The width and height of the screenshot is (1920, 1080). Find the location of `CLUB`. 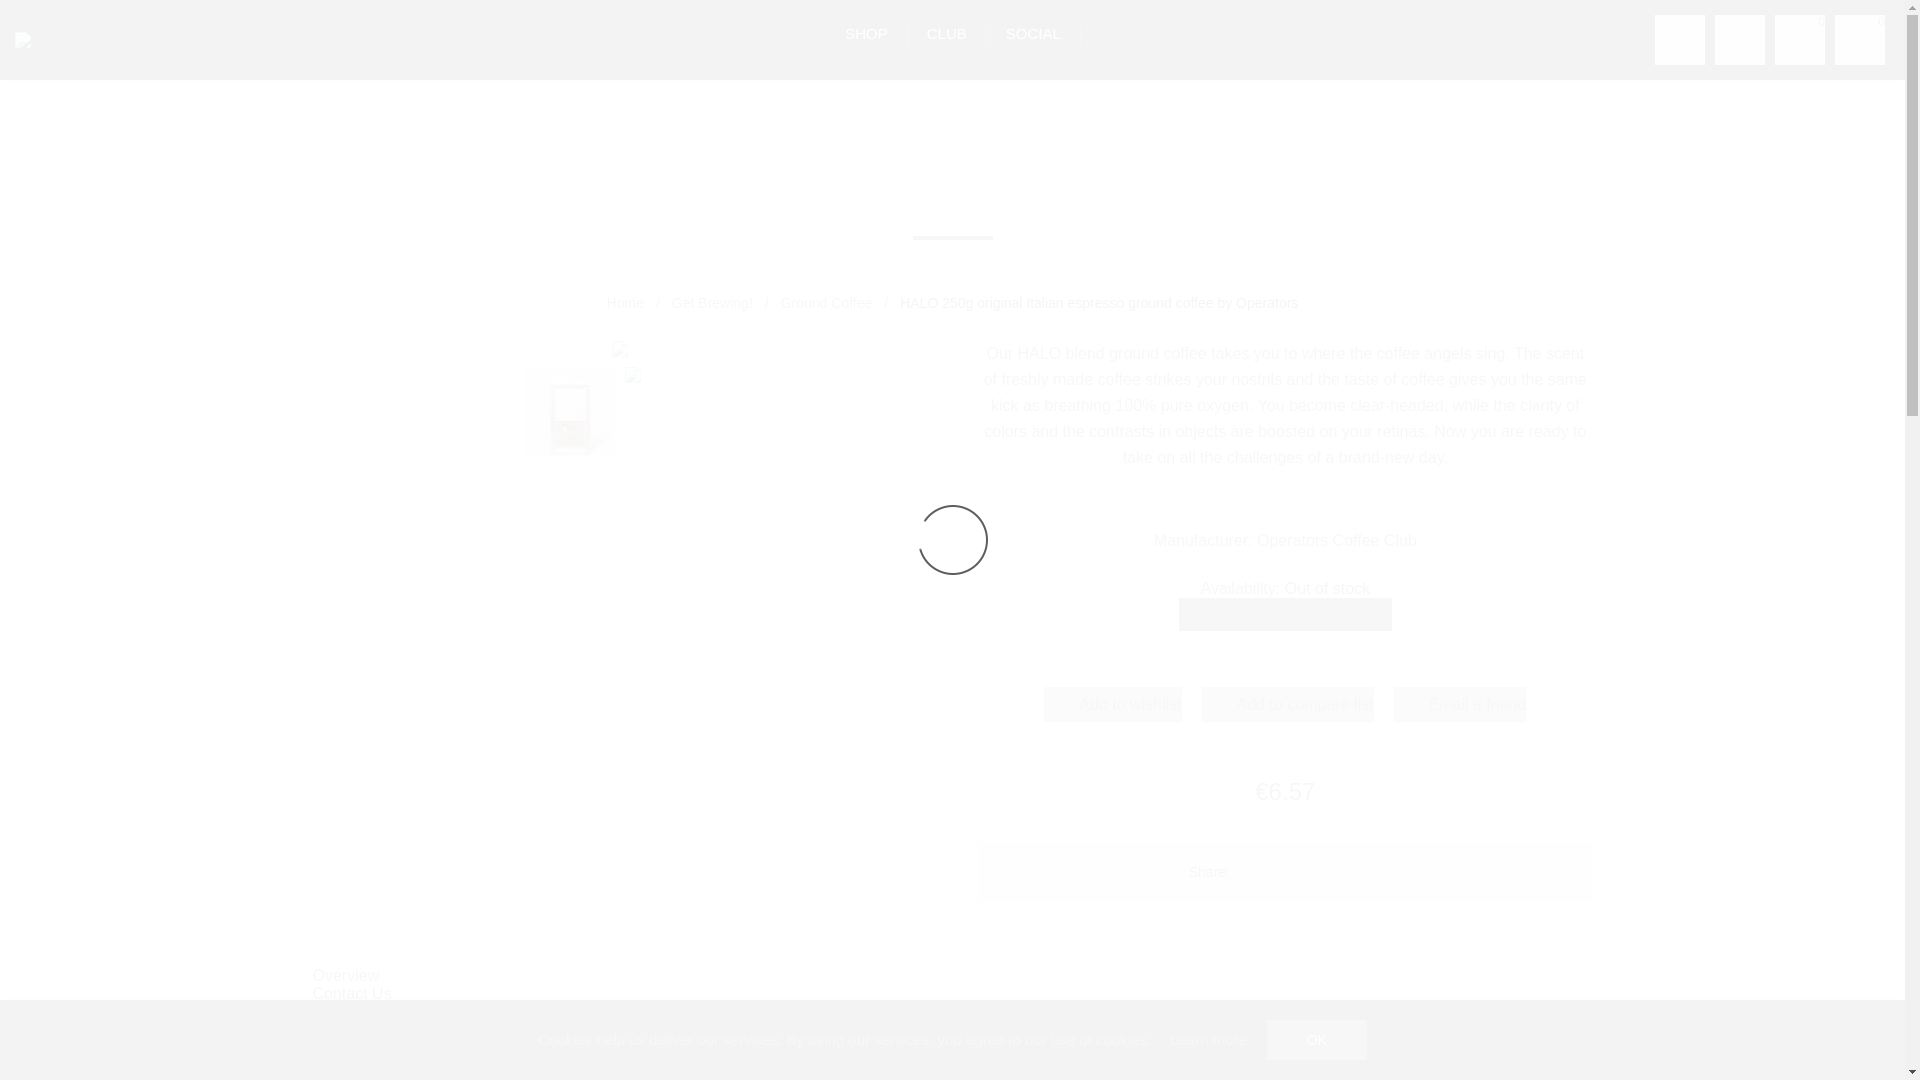

CLUB is located at coordinates (946, 33).